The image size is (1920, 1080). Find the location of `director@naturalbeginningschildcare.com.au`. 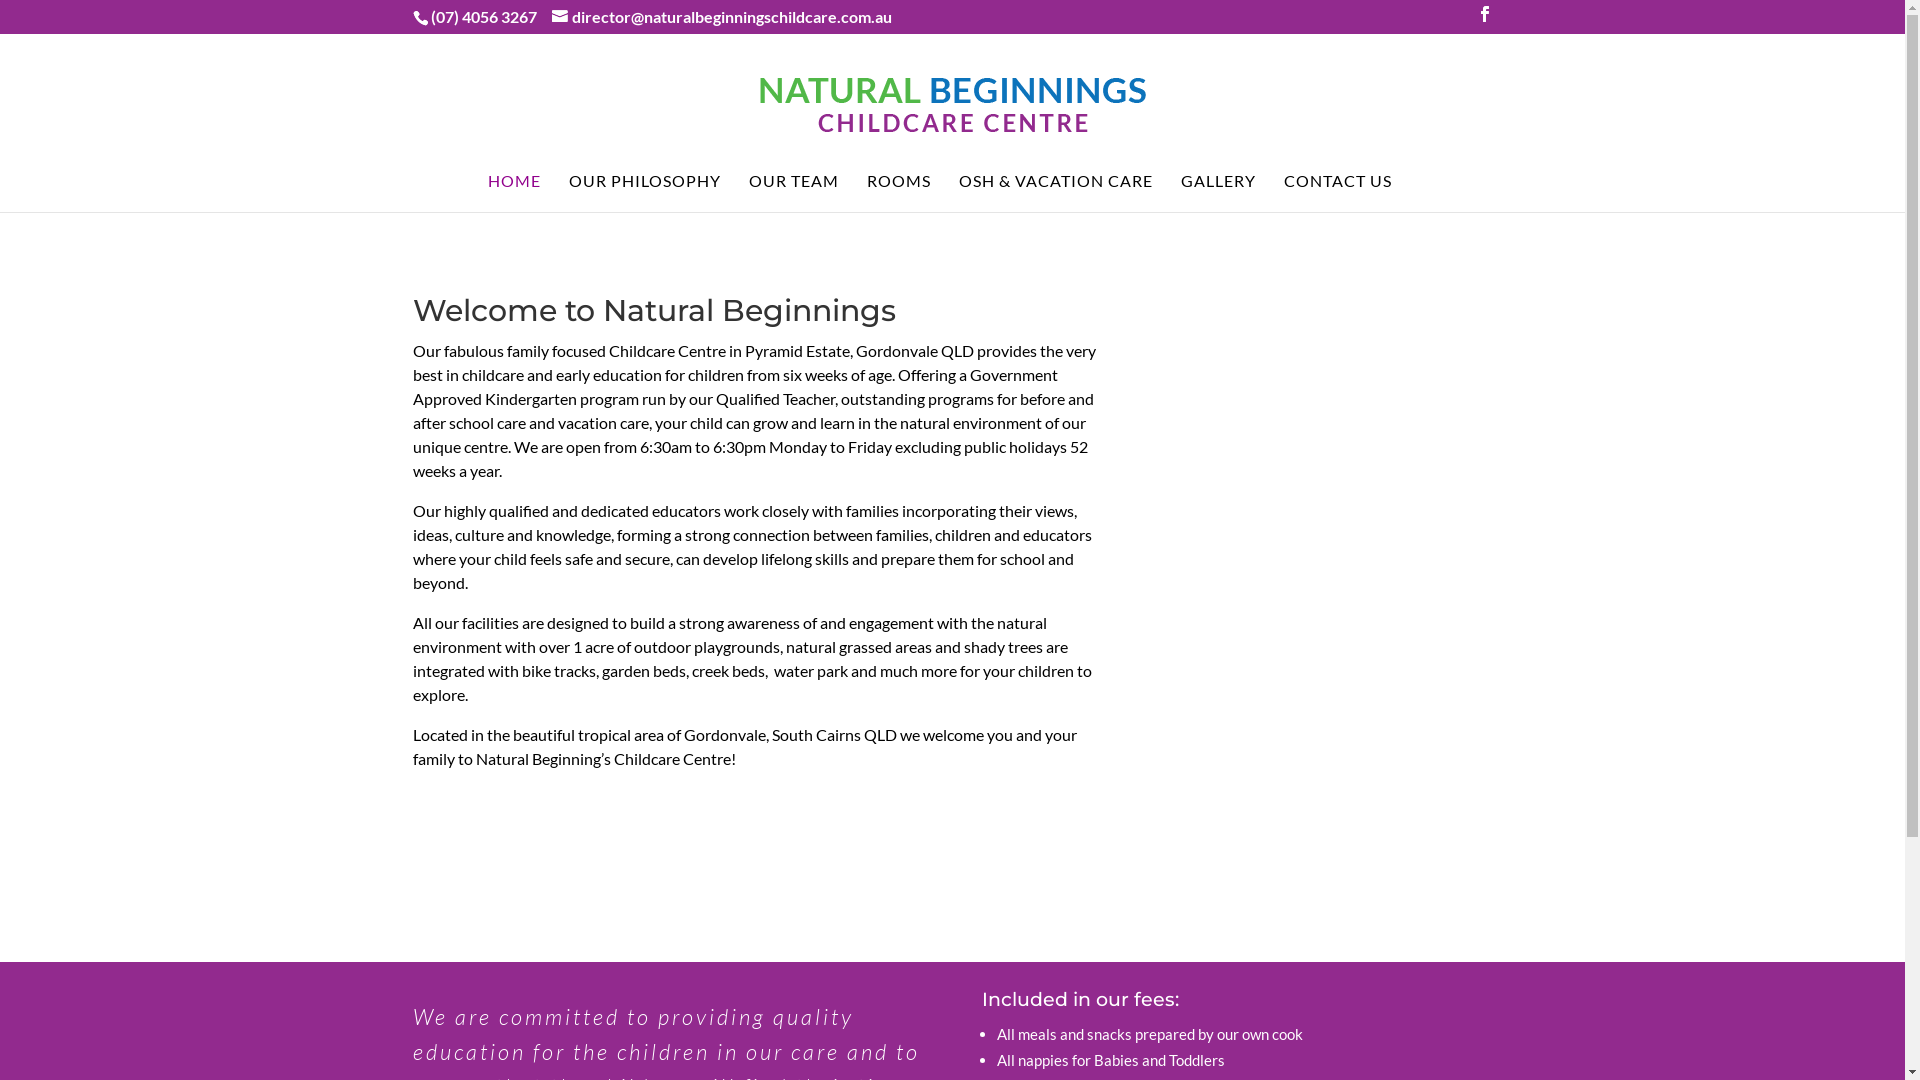

director@naturalbeginningschildcare.com.au is located at coordinates (722, 18).